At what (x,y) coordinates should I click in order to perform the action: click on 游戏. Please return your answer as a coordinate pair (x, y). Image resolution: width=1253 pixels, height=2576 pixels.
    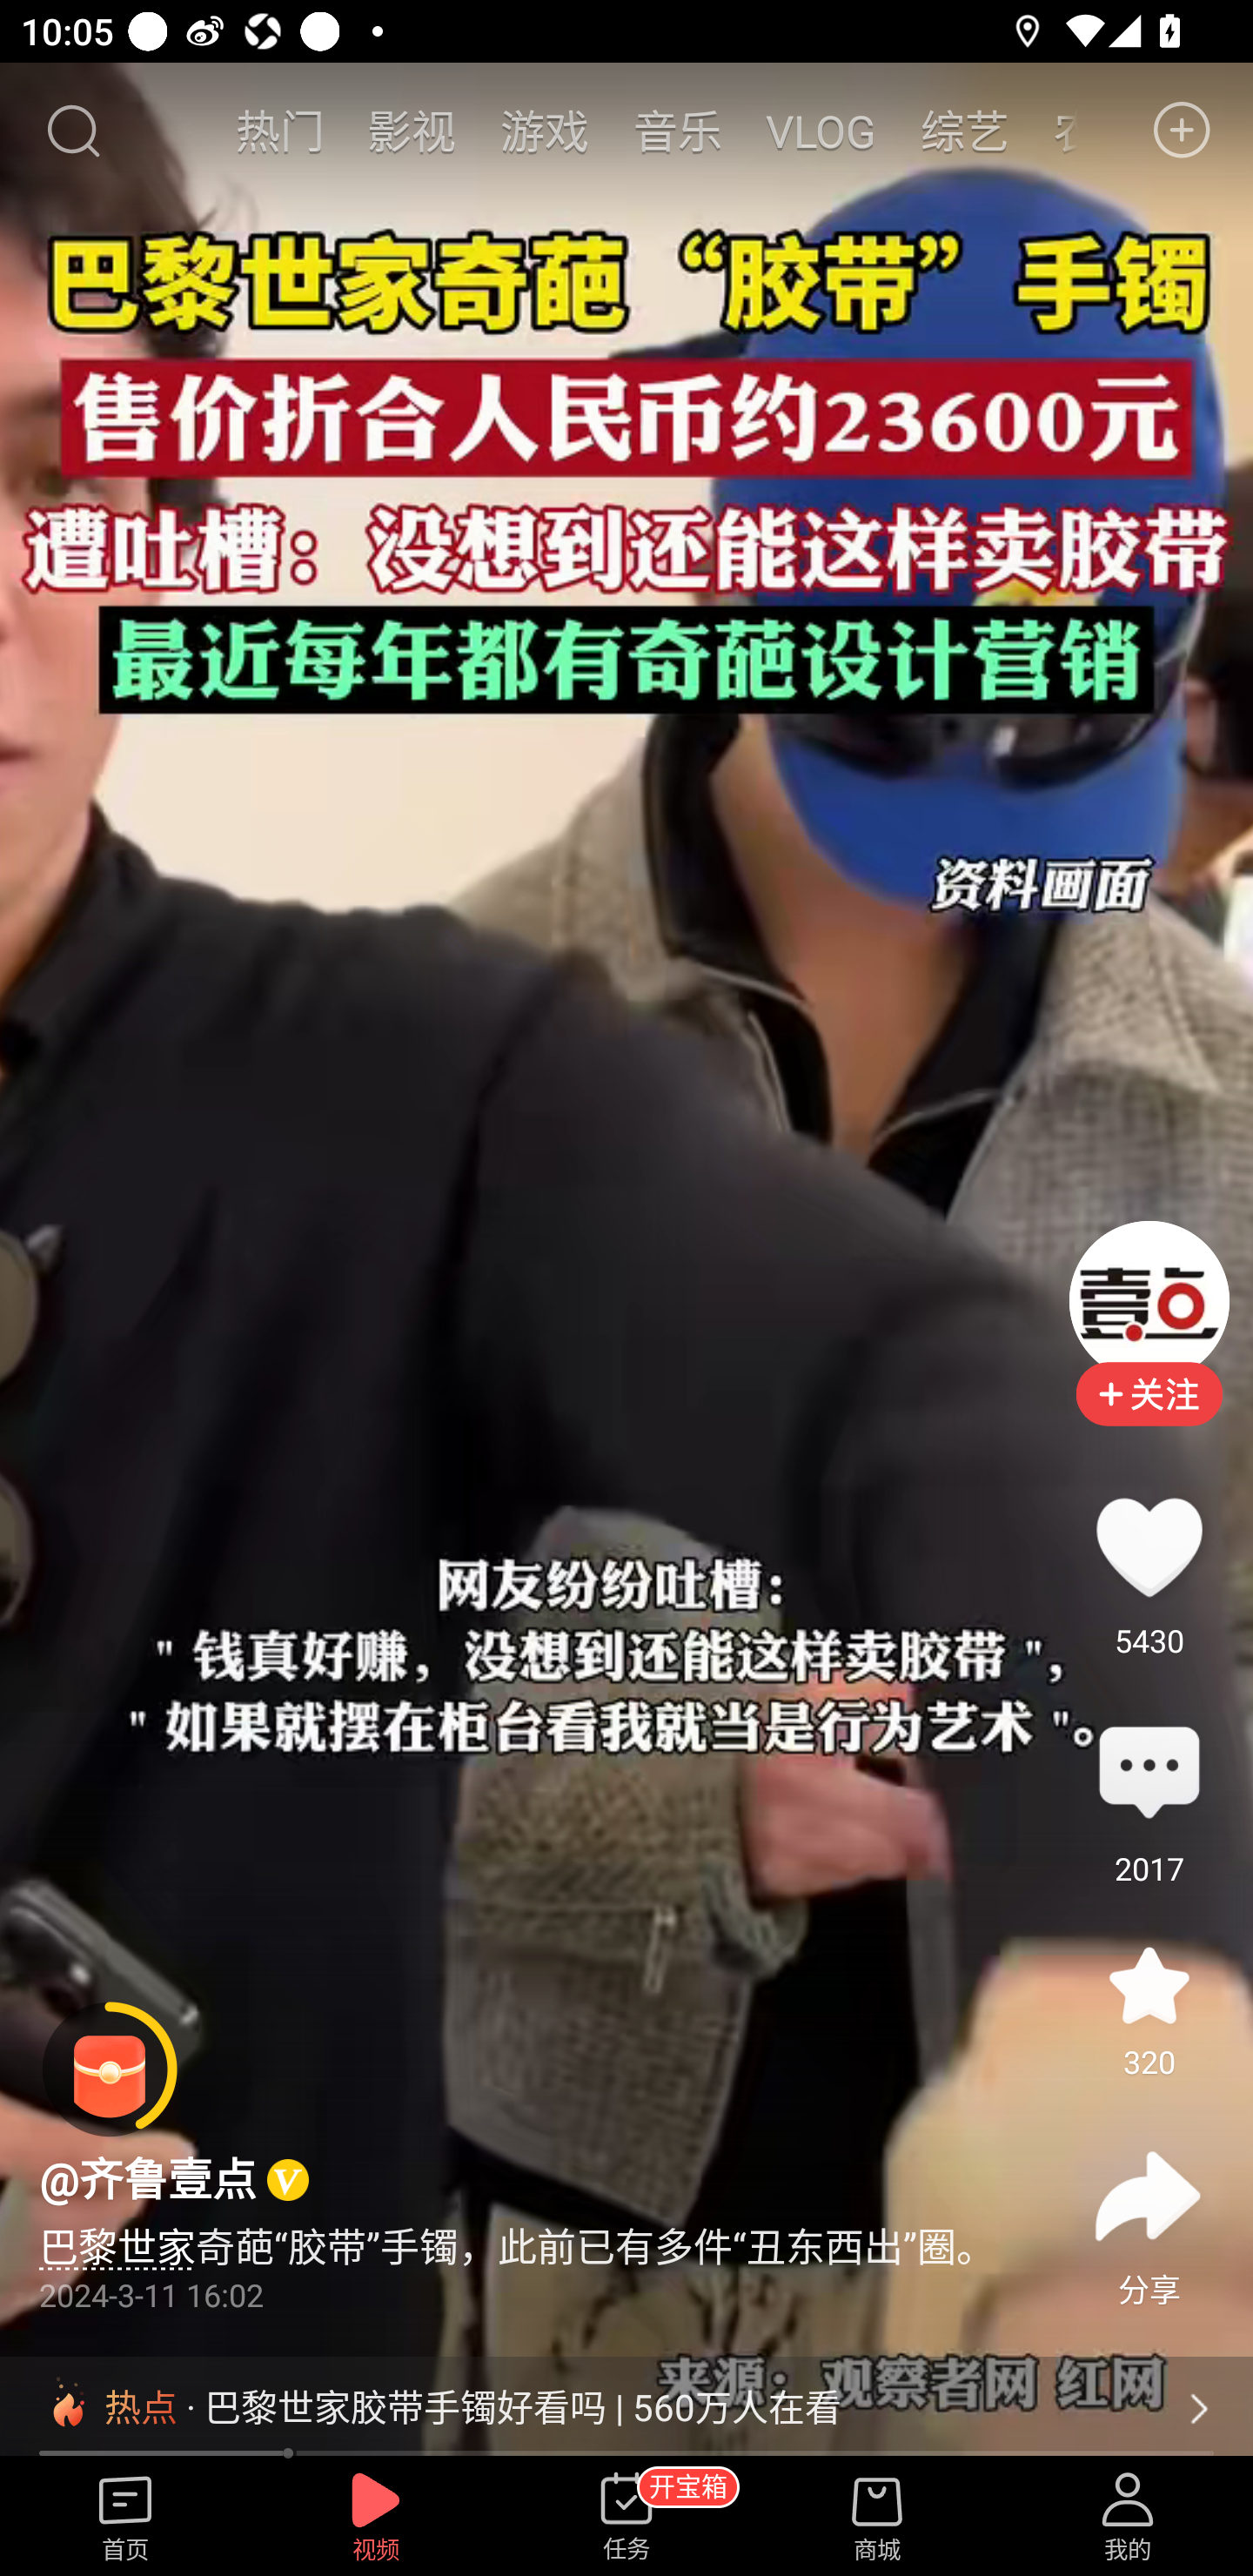
    Looking at the image, I should click on (545, 130).